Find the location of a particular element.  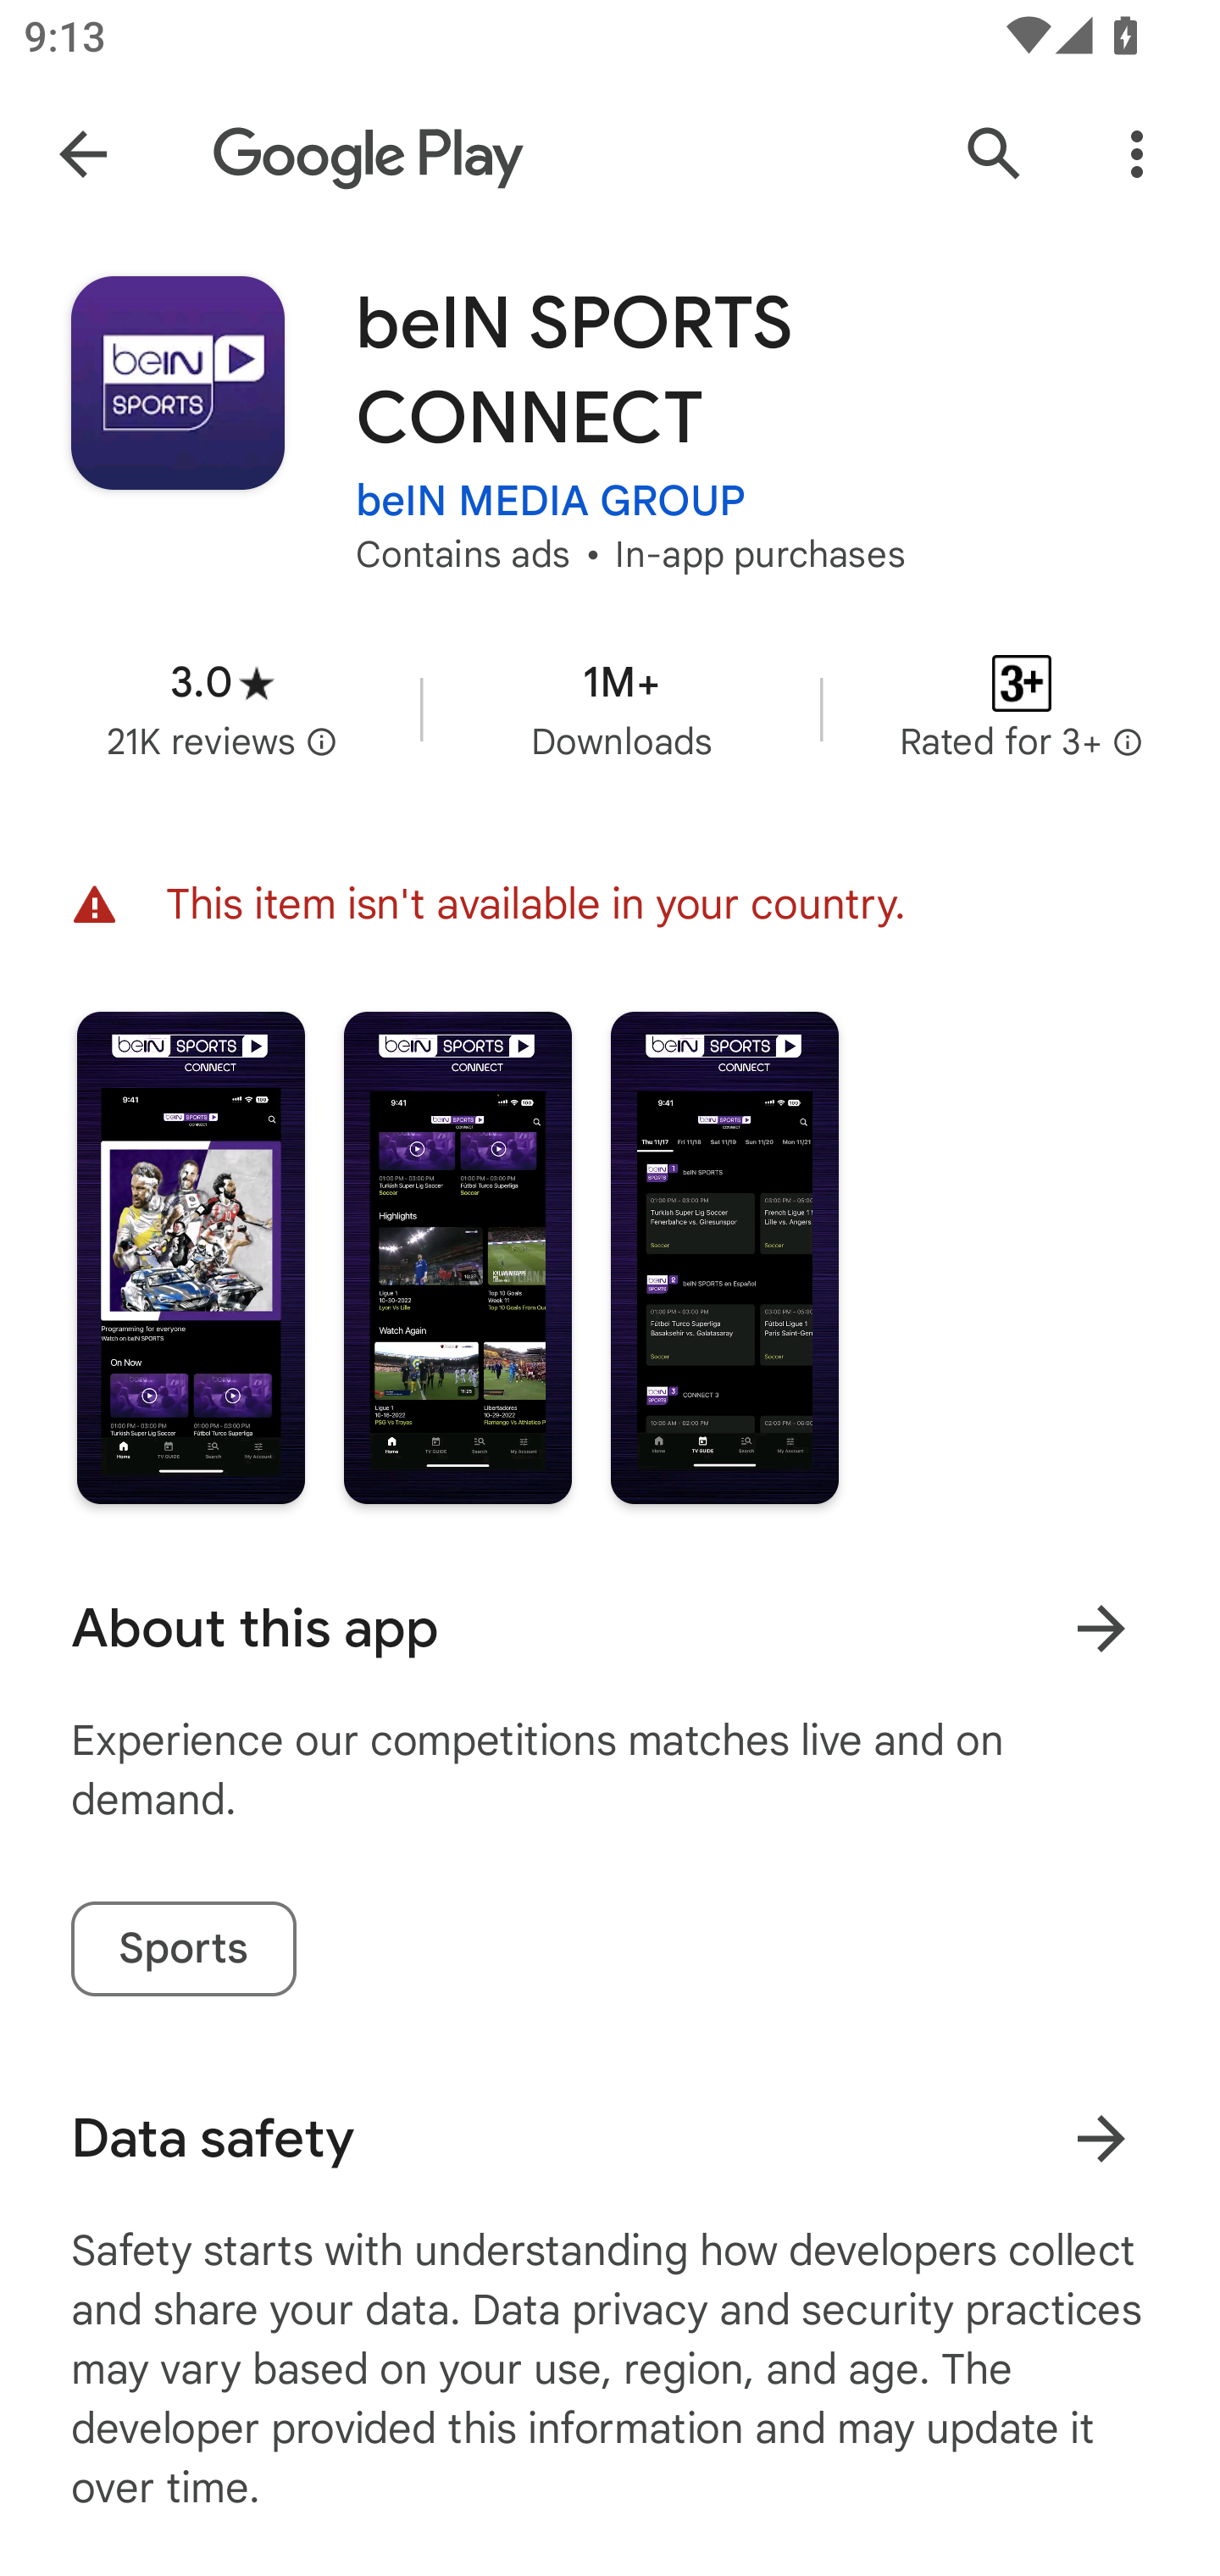

beIN MEDIA GROUP is located at coordinates (551, 500).